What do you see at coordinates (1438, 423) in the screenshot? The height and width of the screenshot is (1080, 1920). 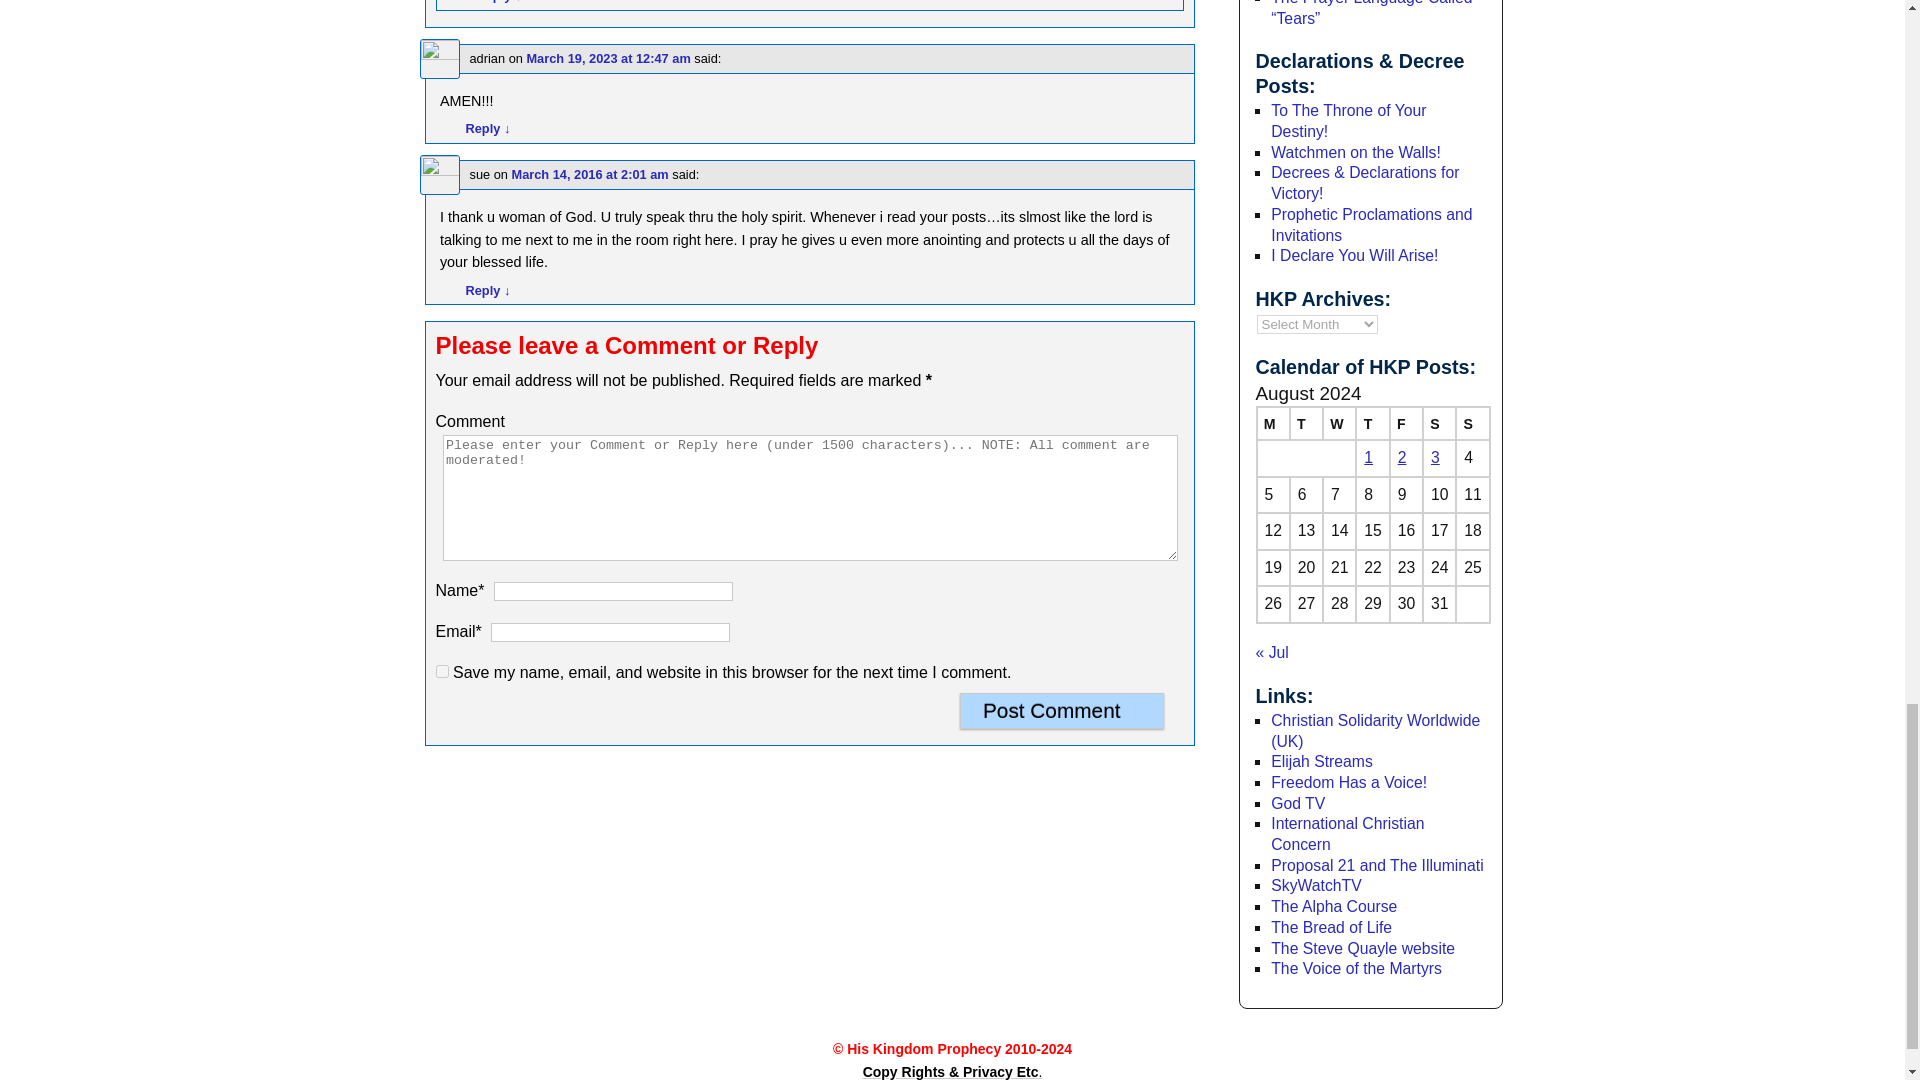 I see `Saturday` at bounding box center [1438, 423].